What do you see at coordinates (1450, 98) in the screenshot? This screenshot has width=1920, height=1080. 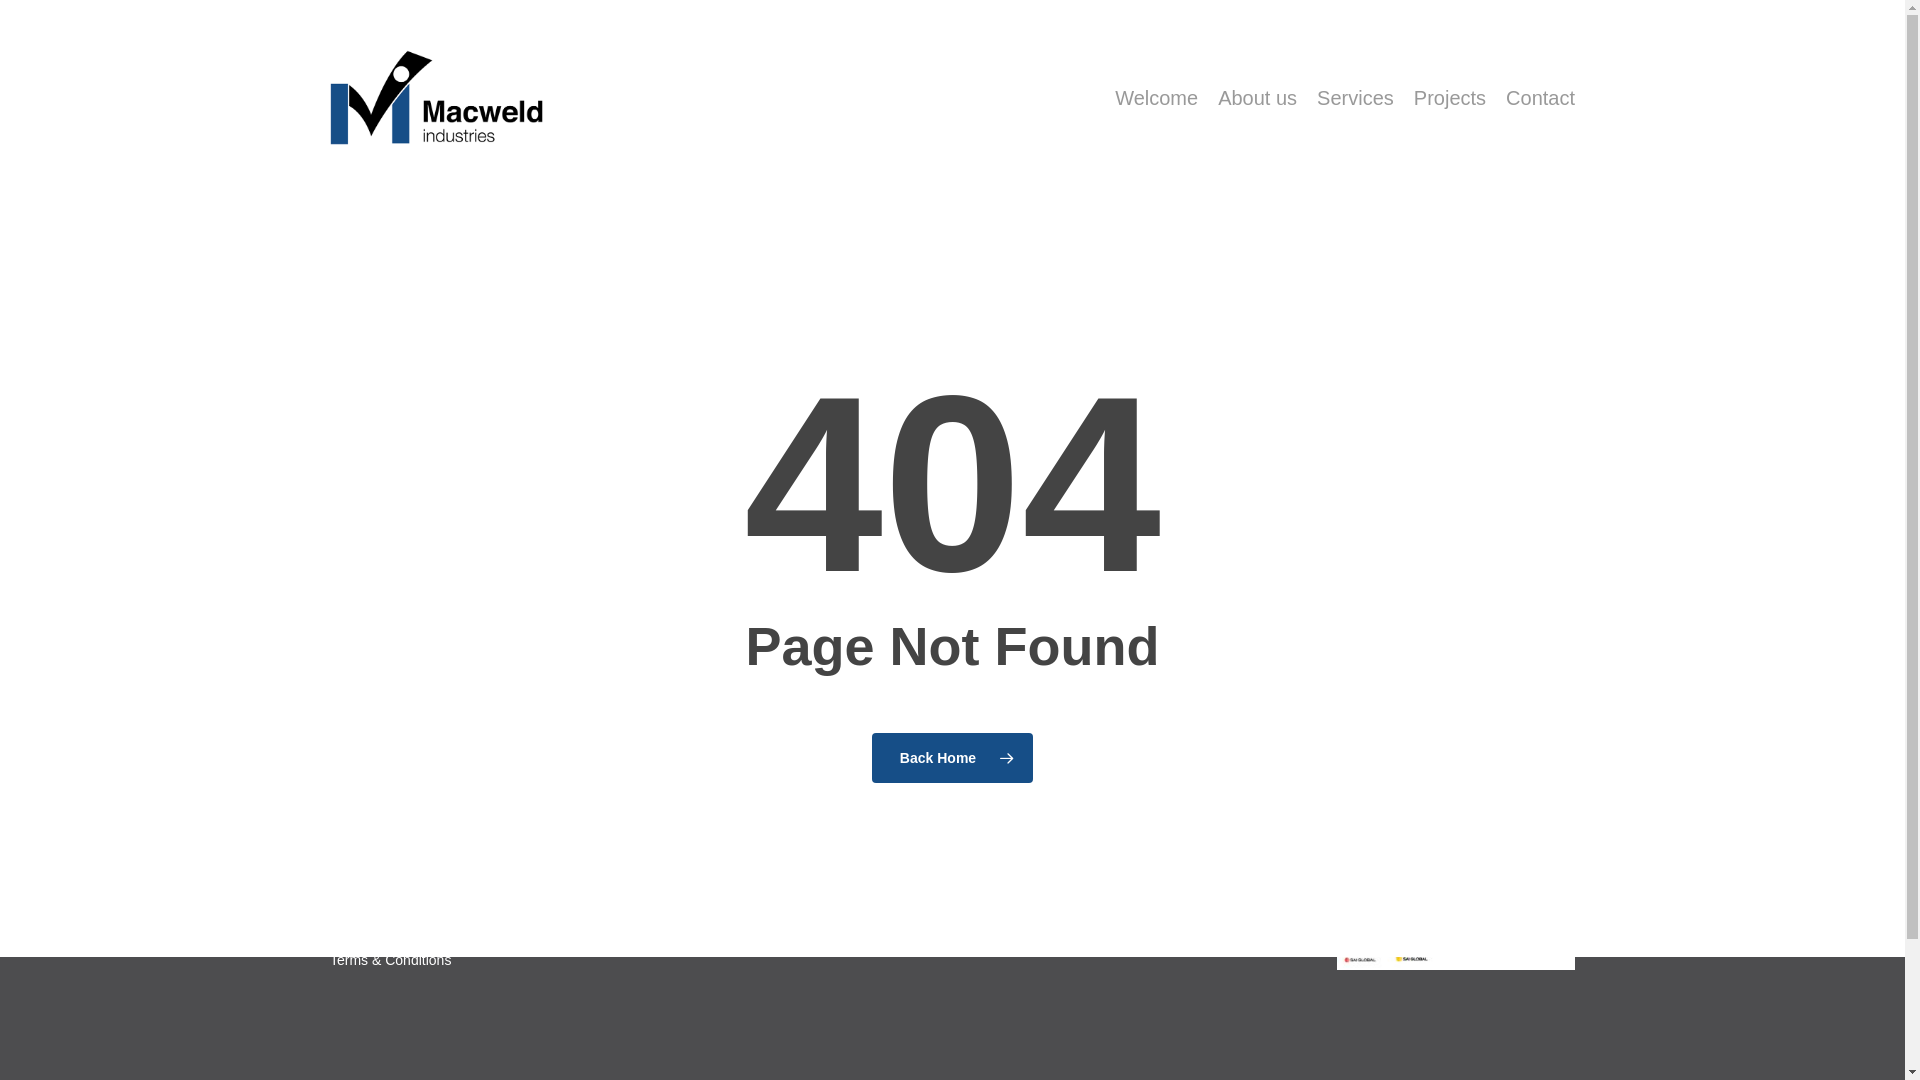 I see `Projects` at bounding box center [1450, 98].